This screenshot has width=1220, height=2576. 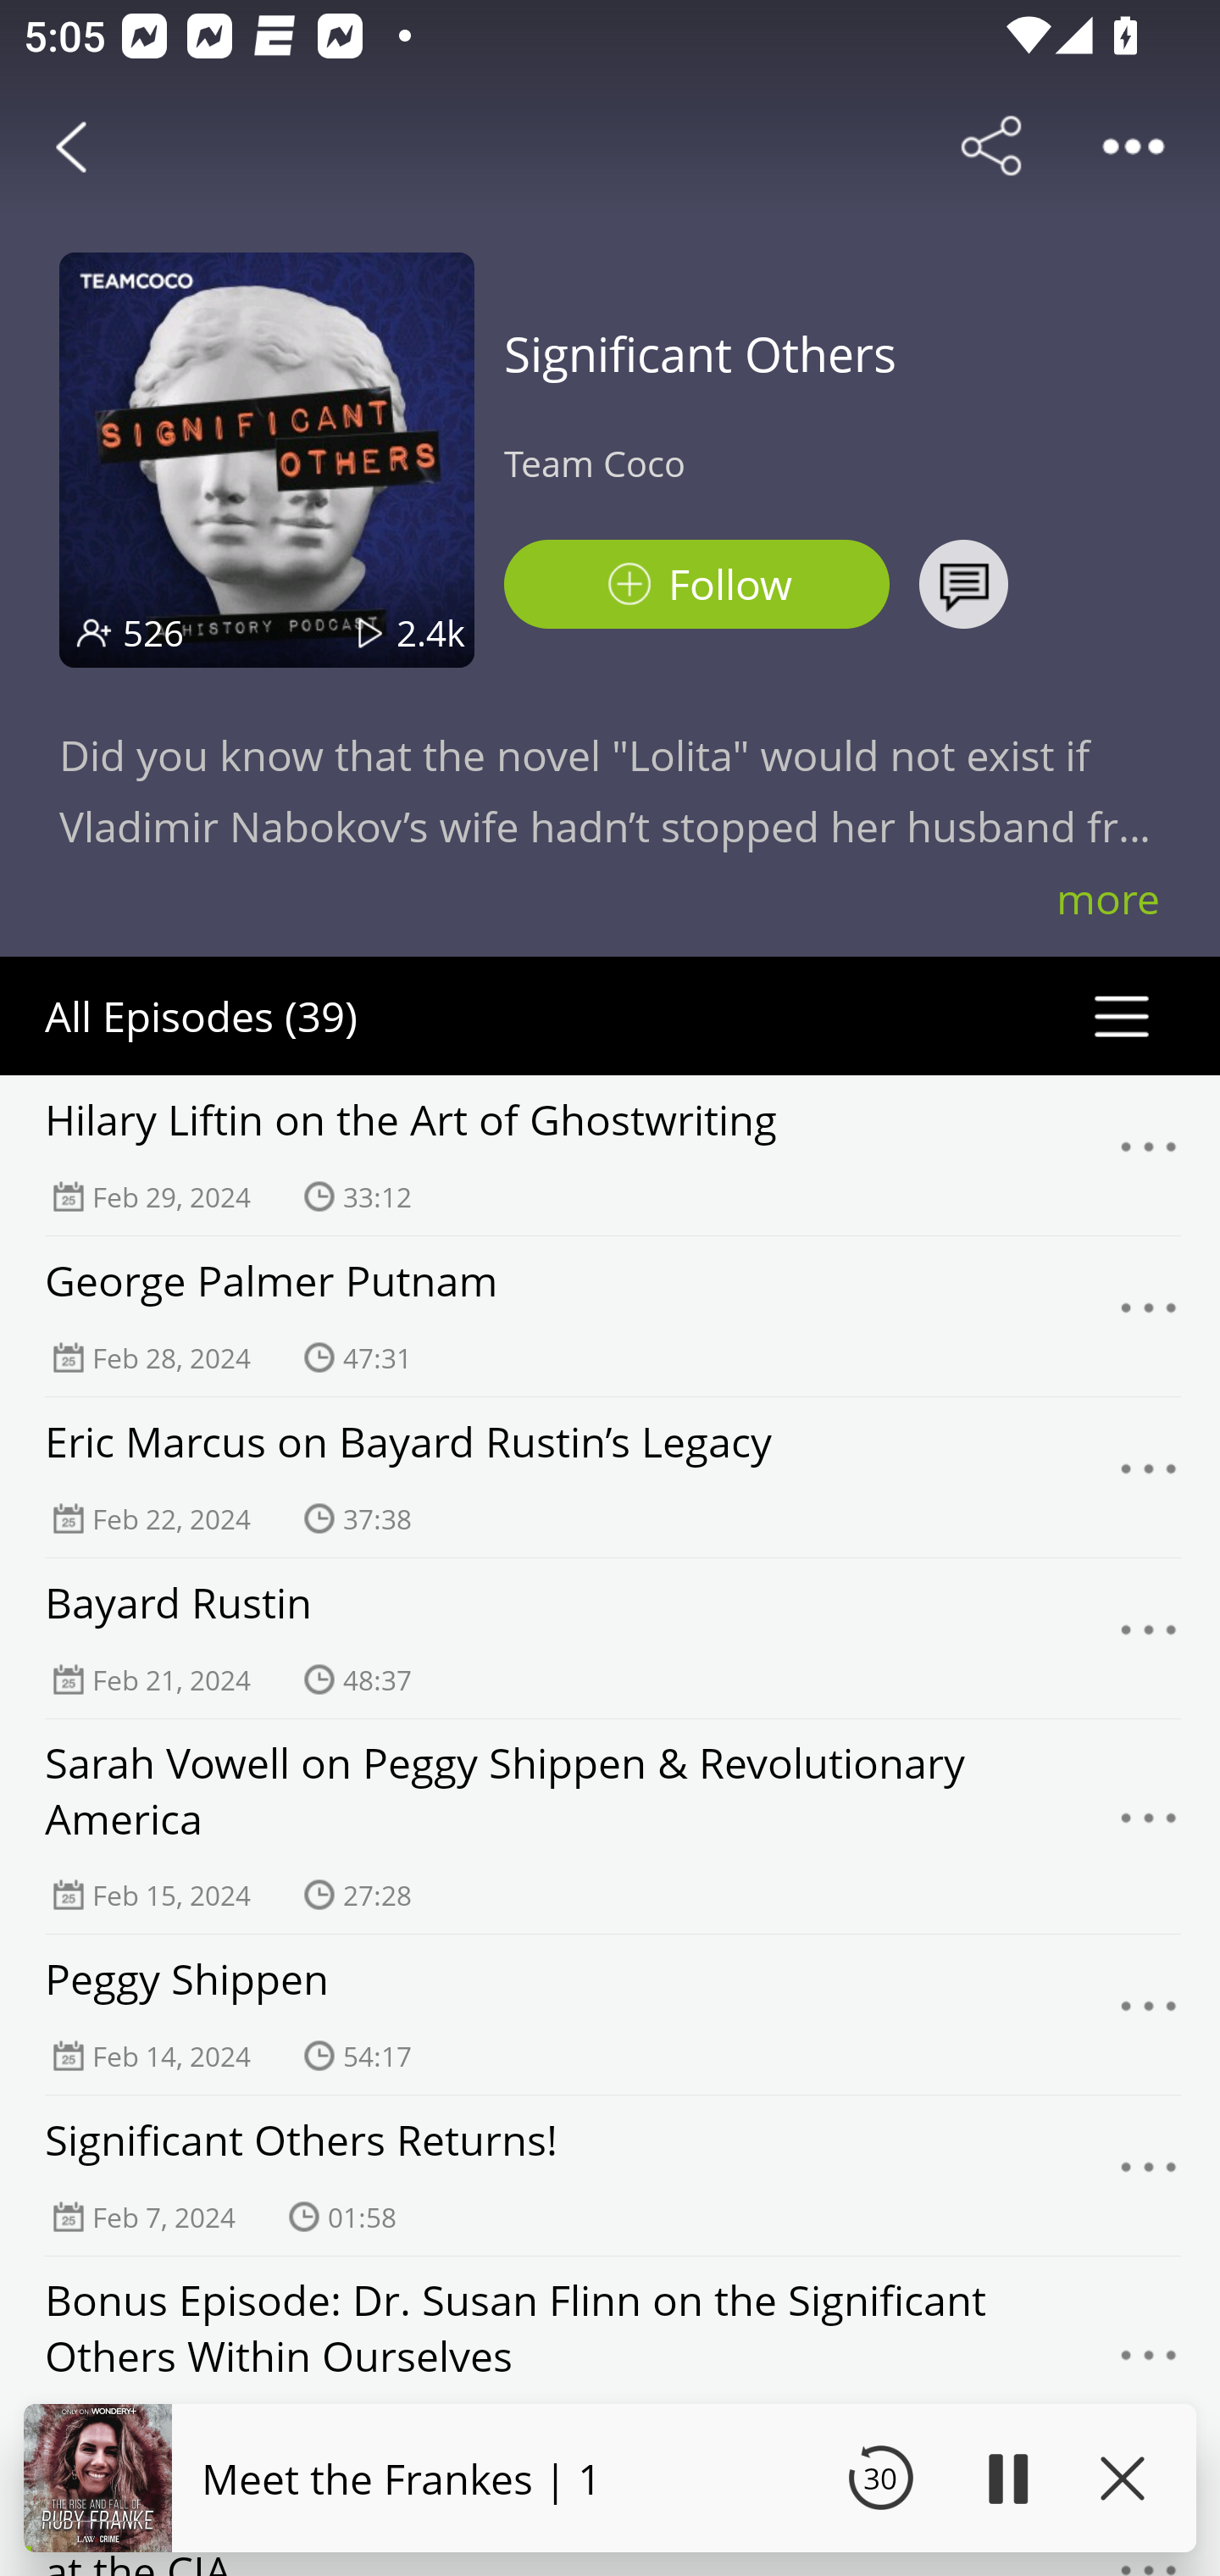 I want to click on Peggy Shippen Feb 14, 2024 54:17 Menu, so click(x=610, y=2014).